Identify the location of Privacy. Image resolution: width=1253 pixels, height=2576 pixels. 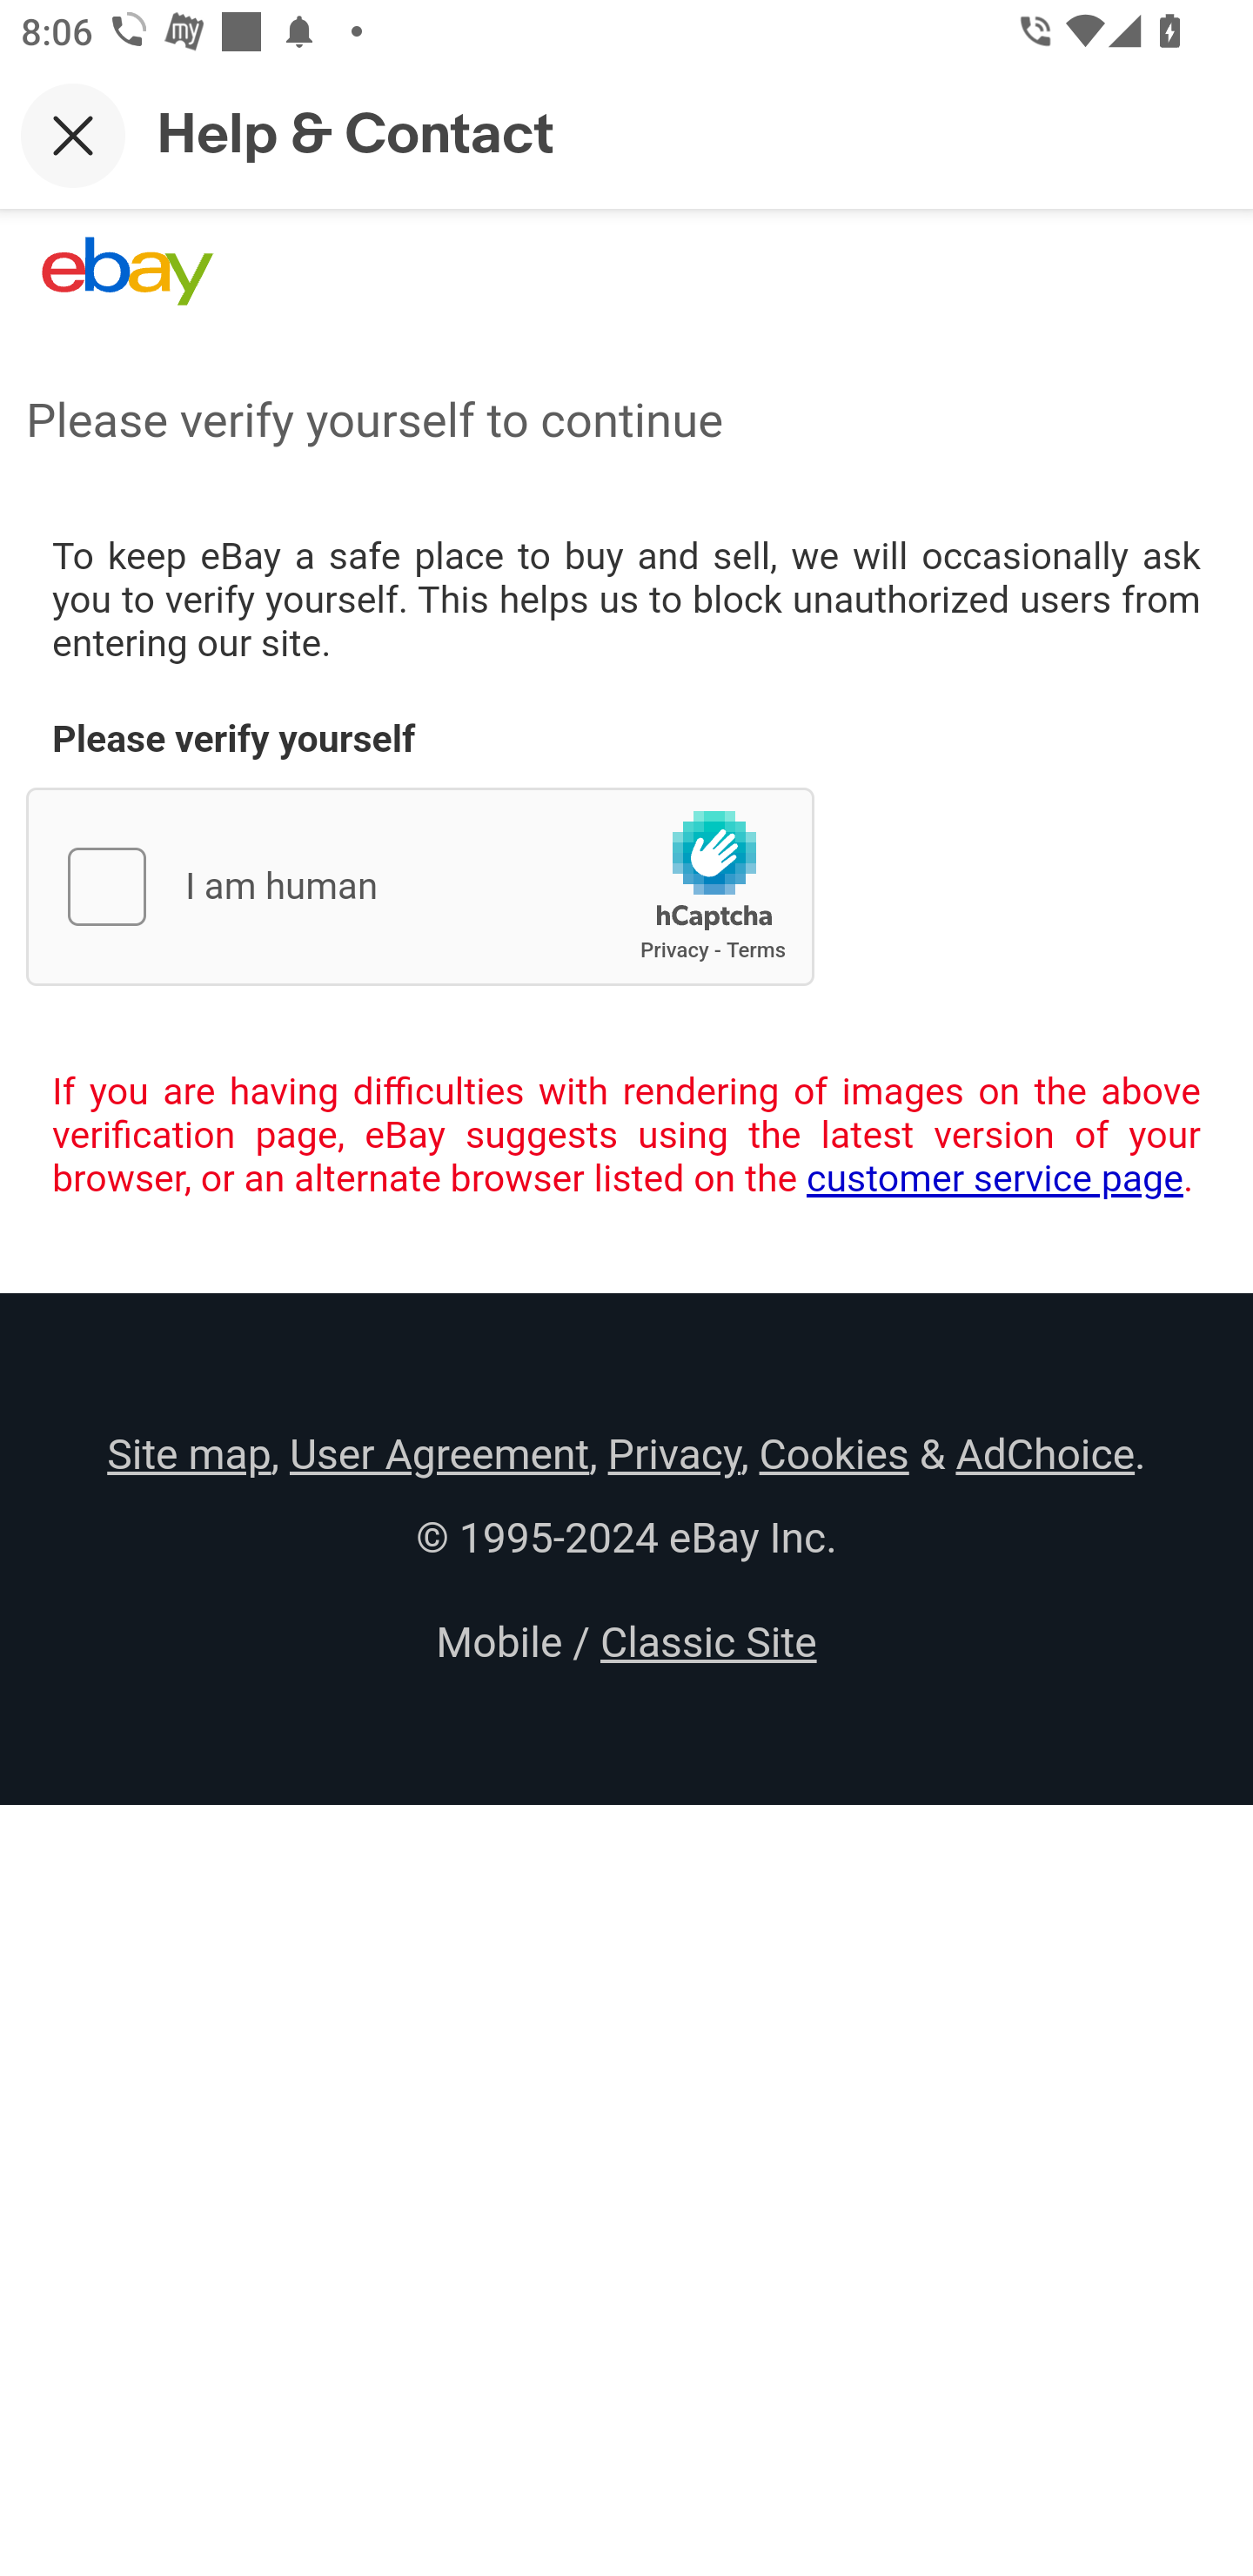
(673, 1453).